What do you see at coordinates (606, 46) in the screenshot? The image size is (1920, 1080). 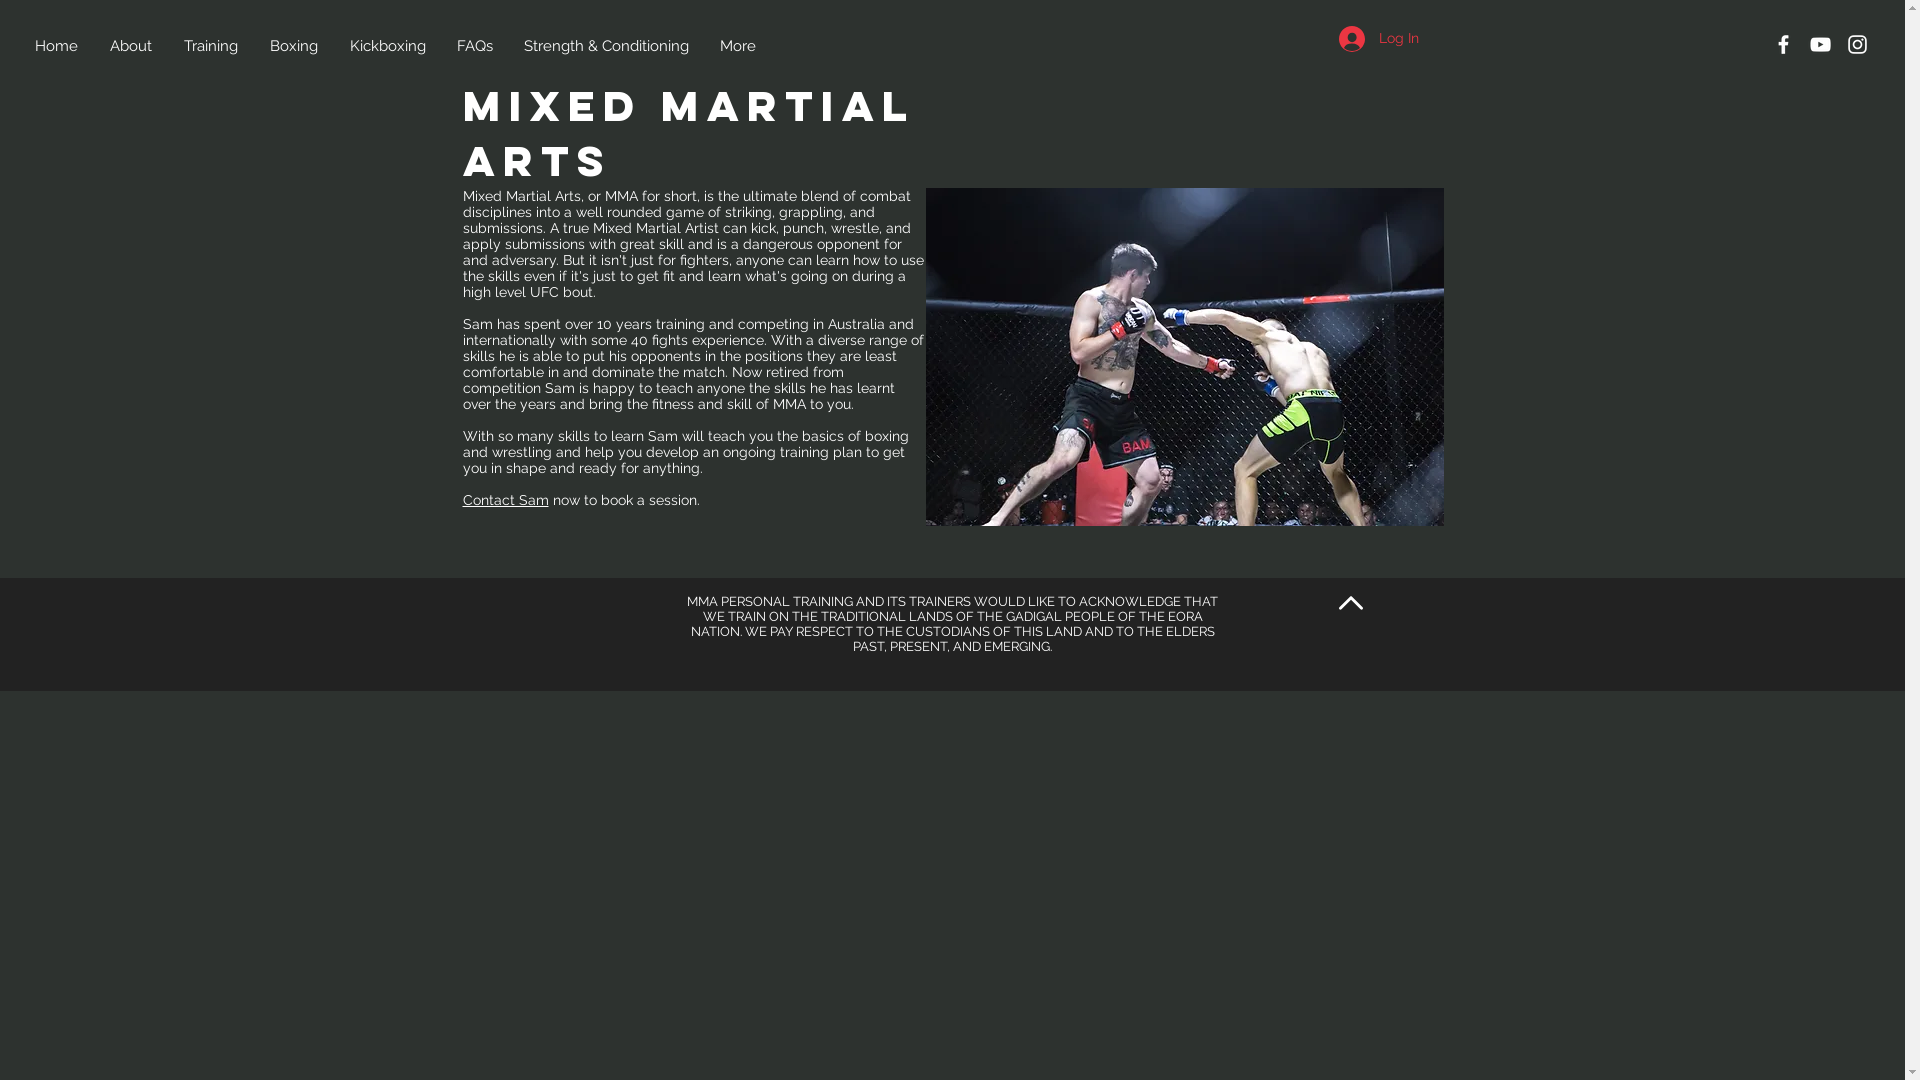 I see `Strength & Conditioning` at bounding box center [606, 46].